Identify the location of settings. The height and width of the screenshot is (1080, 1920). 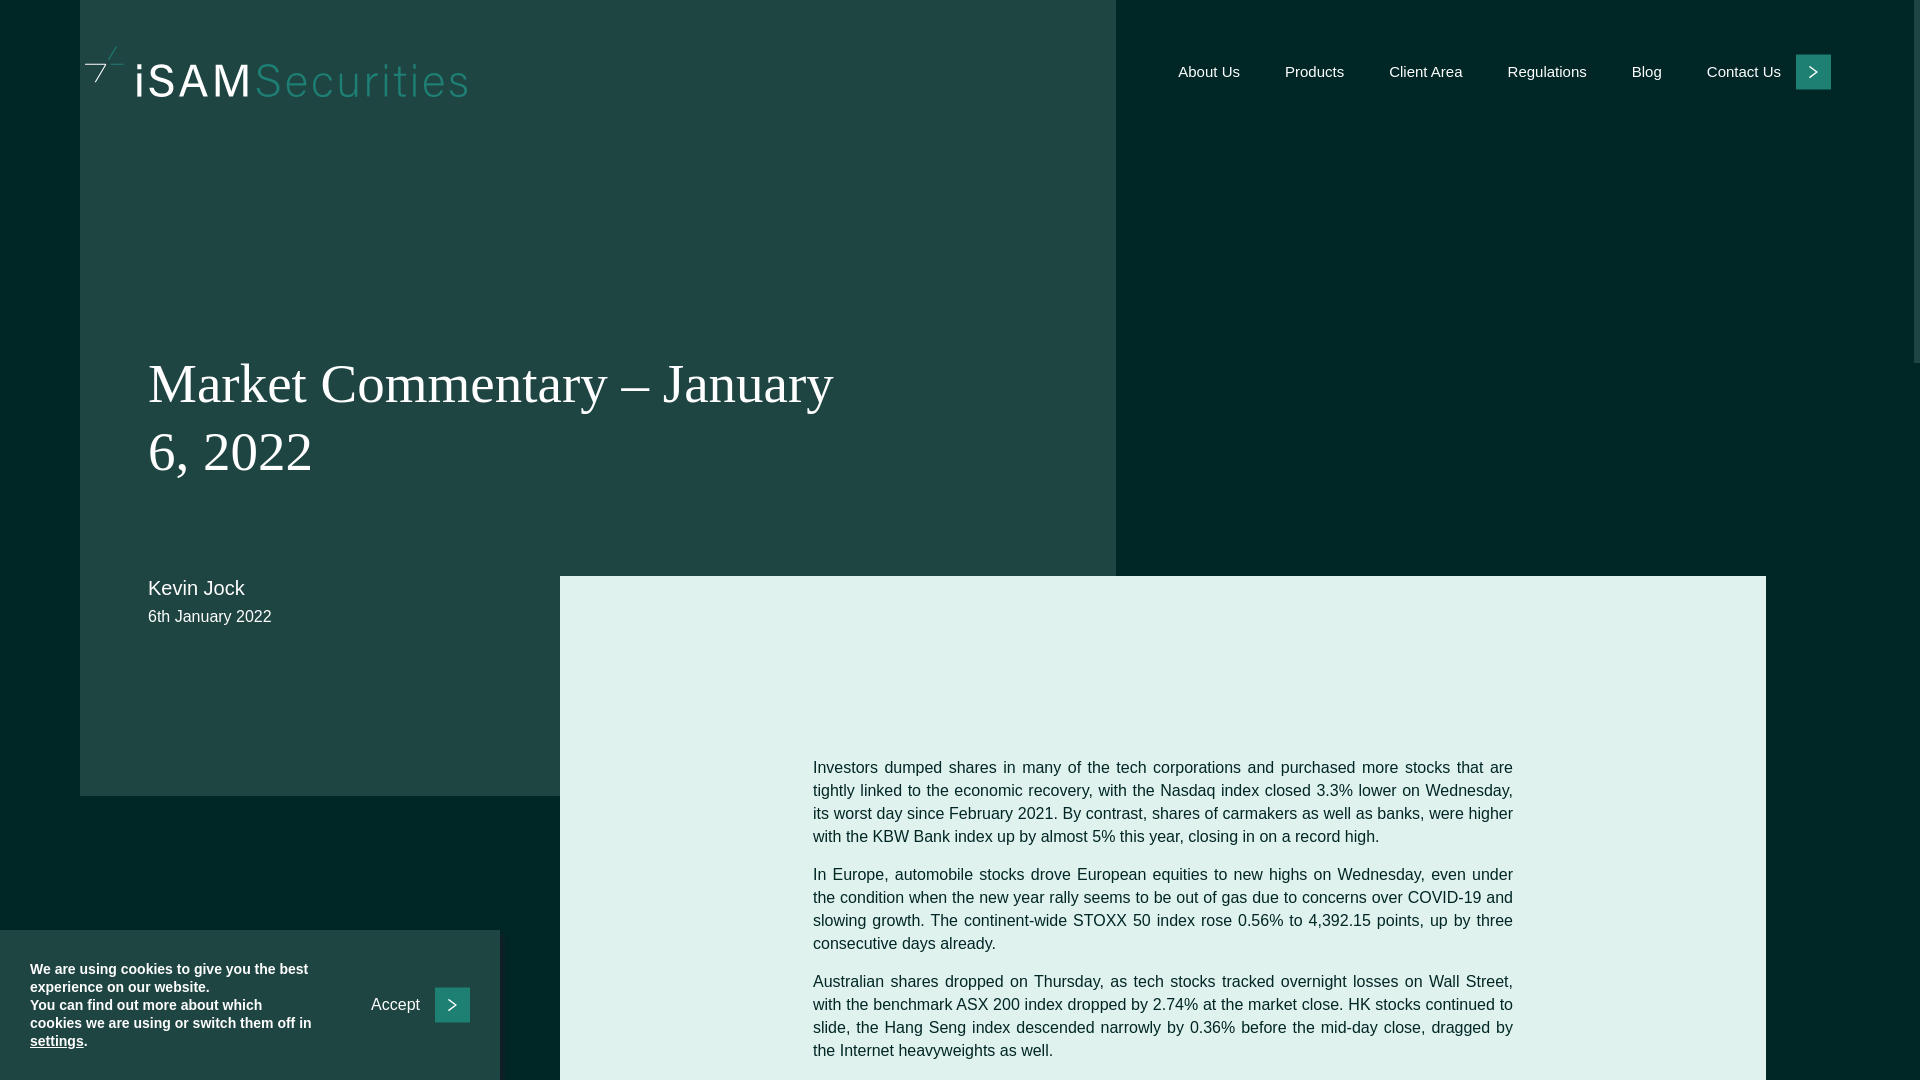
(57, 1040).